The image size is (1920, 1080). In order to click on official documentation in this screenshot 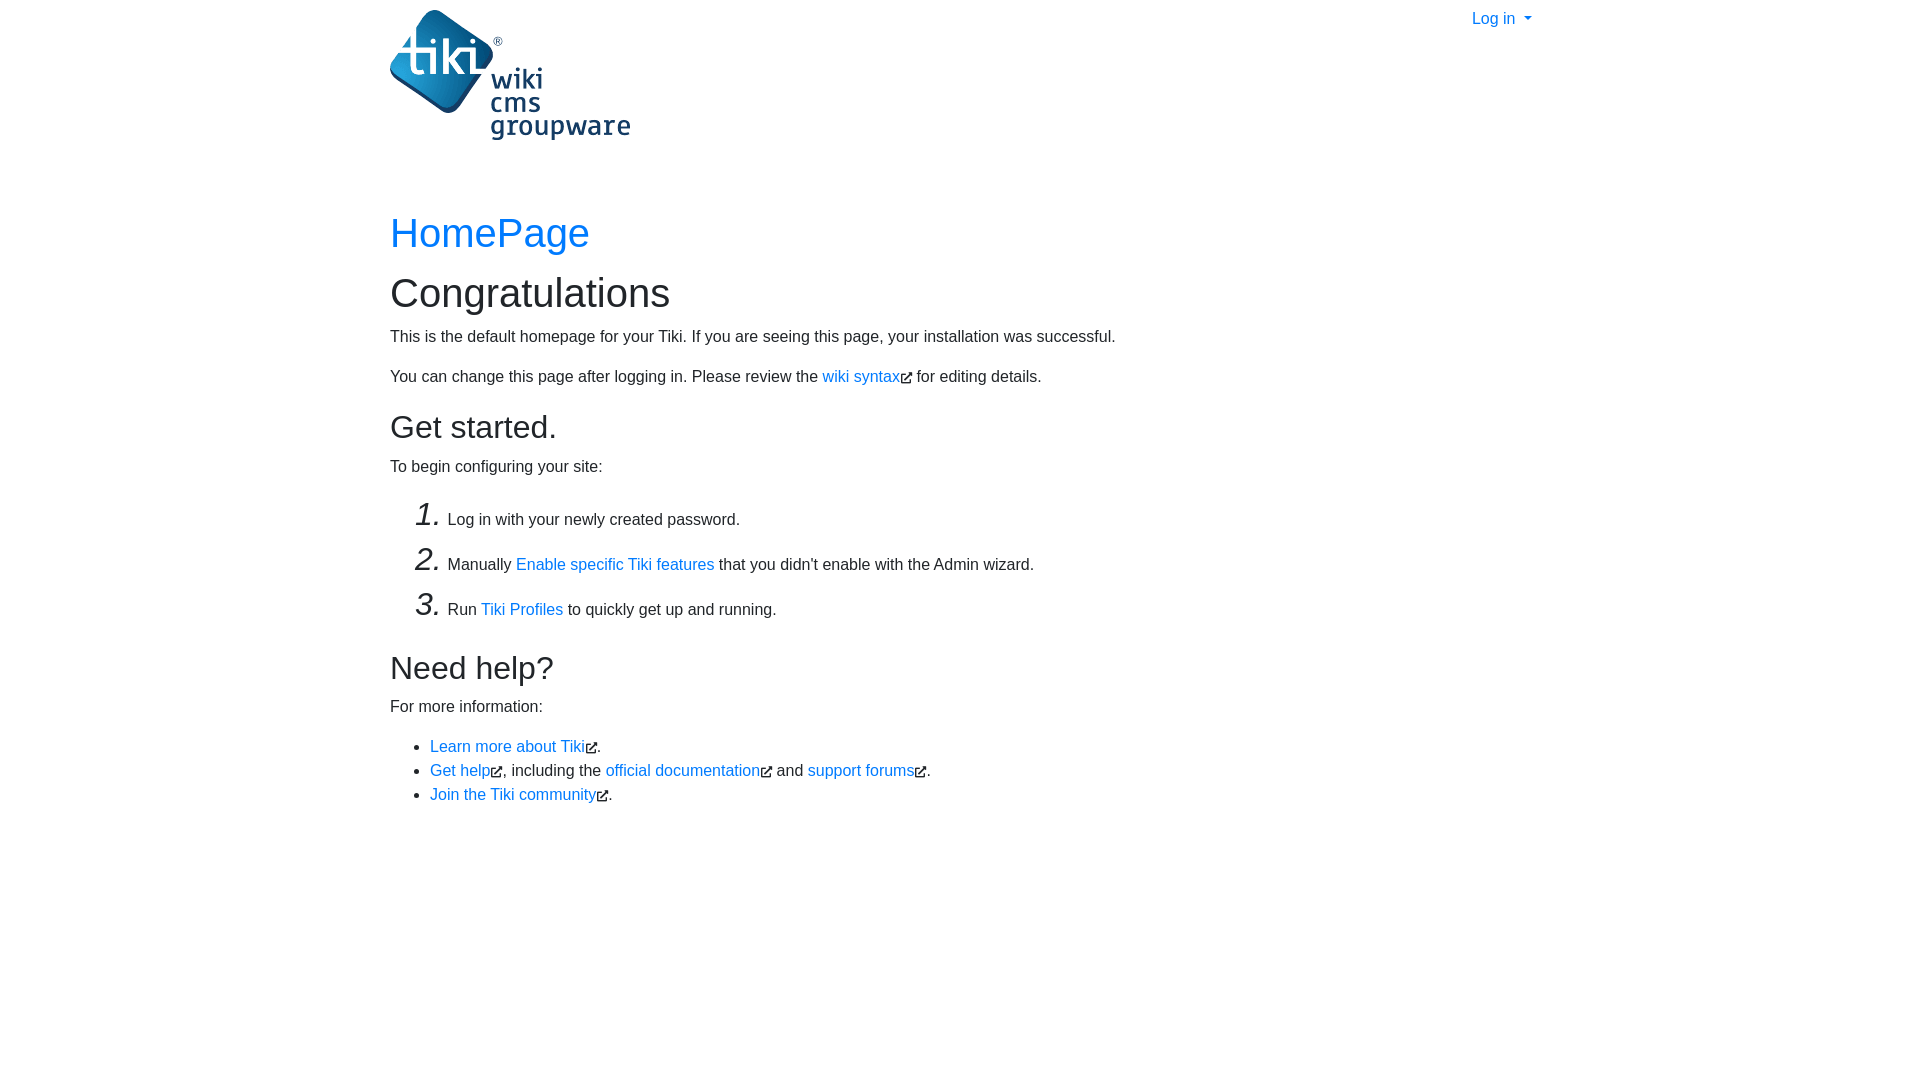, I will do `click(683, 770)`.